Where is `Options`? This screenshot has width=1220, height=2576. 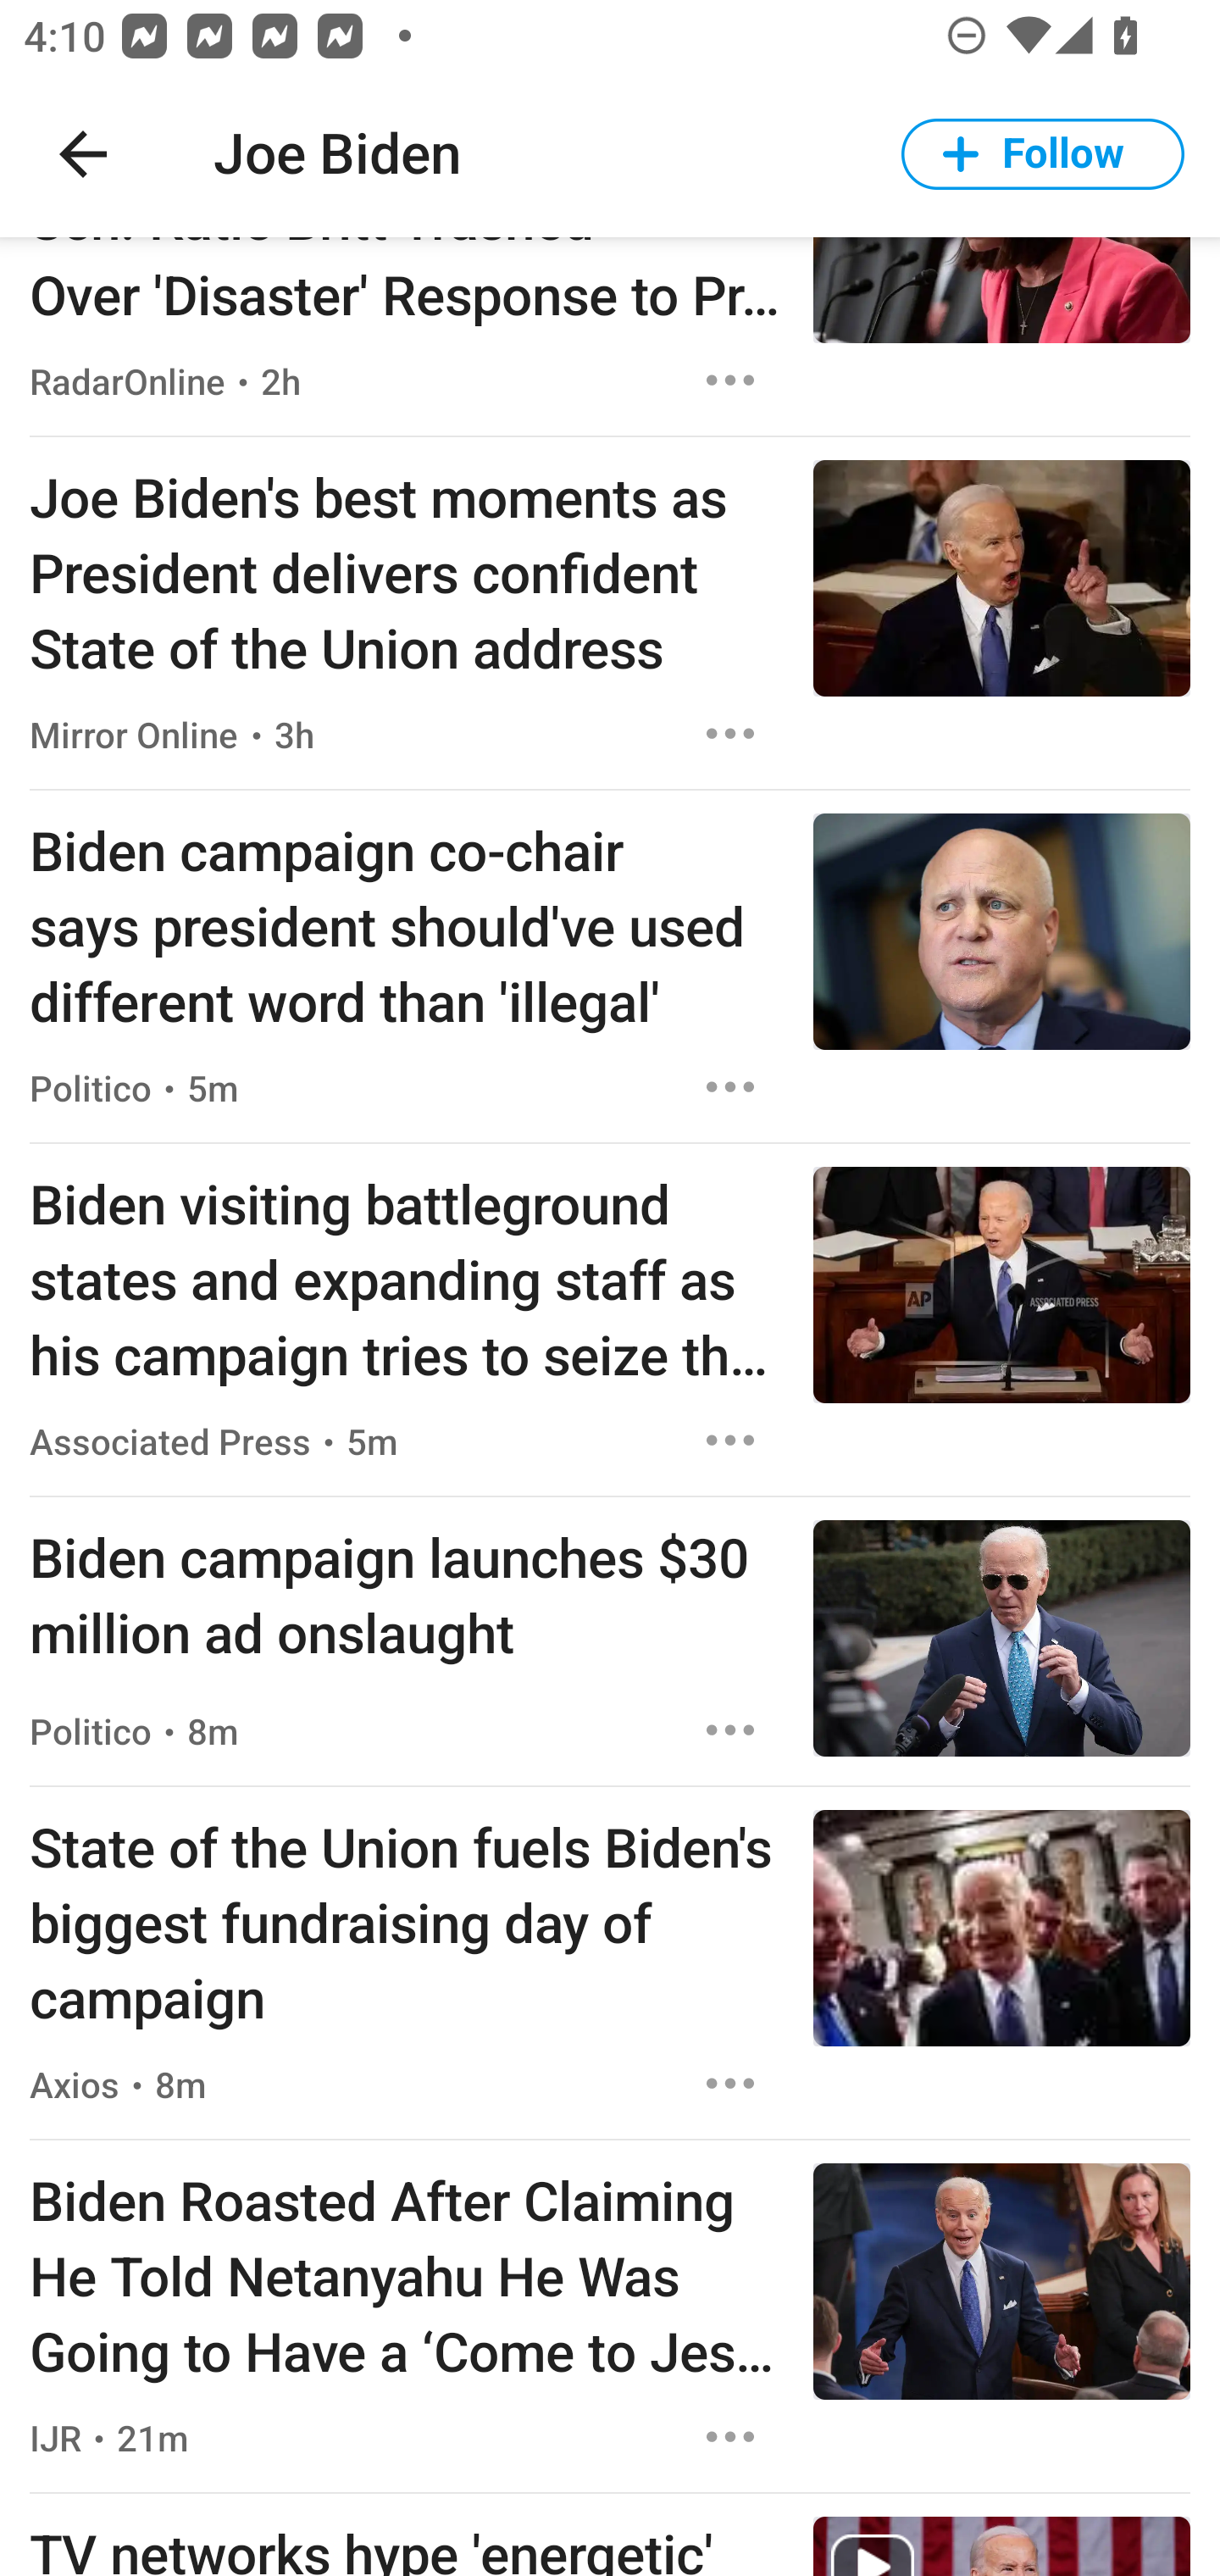
Options is located at coordinates (730, 1730).